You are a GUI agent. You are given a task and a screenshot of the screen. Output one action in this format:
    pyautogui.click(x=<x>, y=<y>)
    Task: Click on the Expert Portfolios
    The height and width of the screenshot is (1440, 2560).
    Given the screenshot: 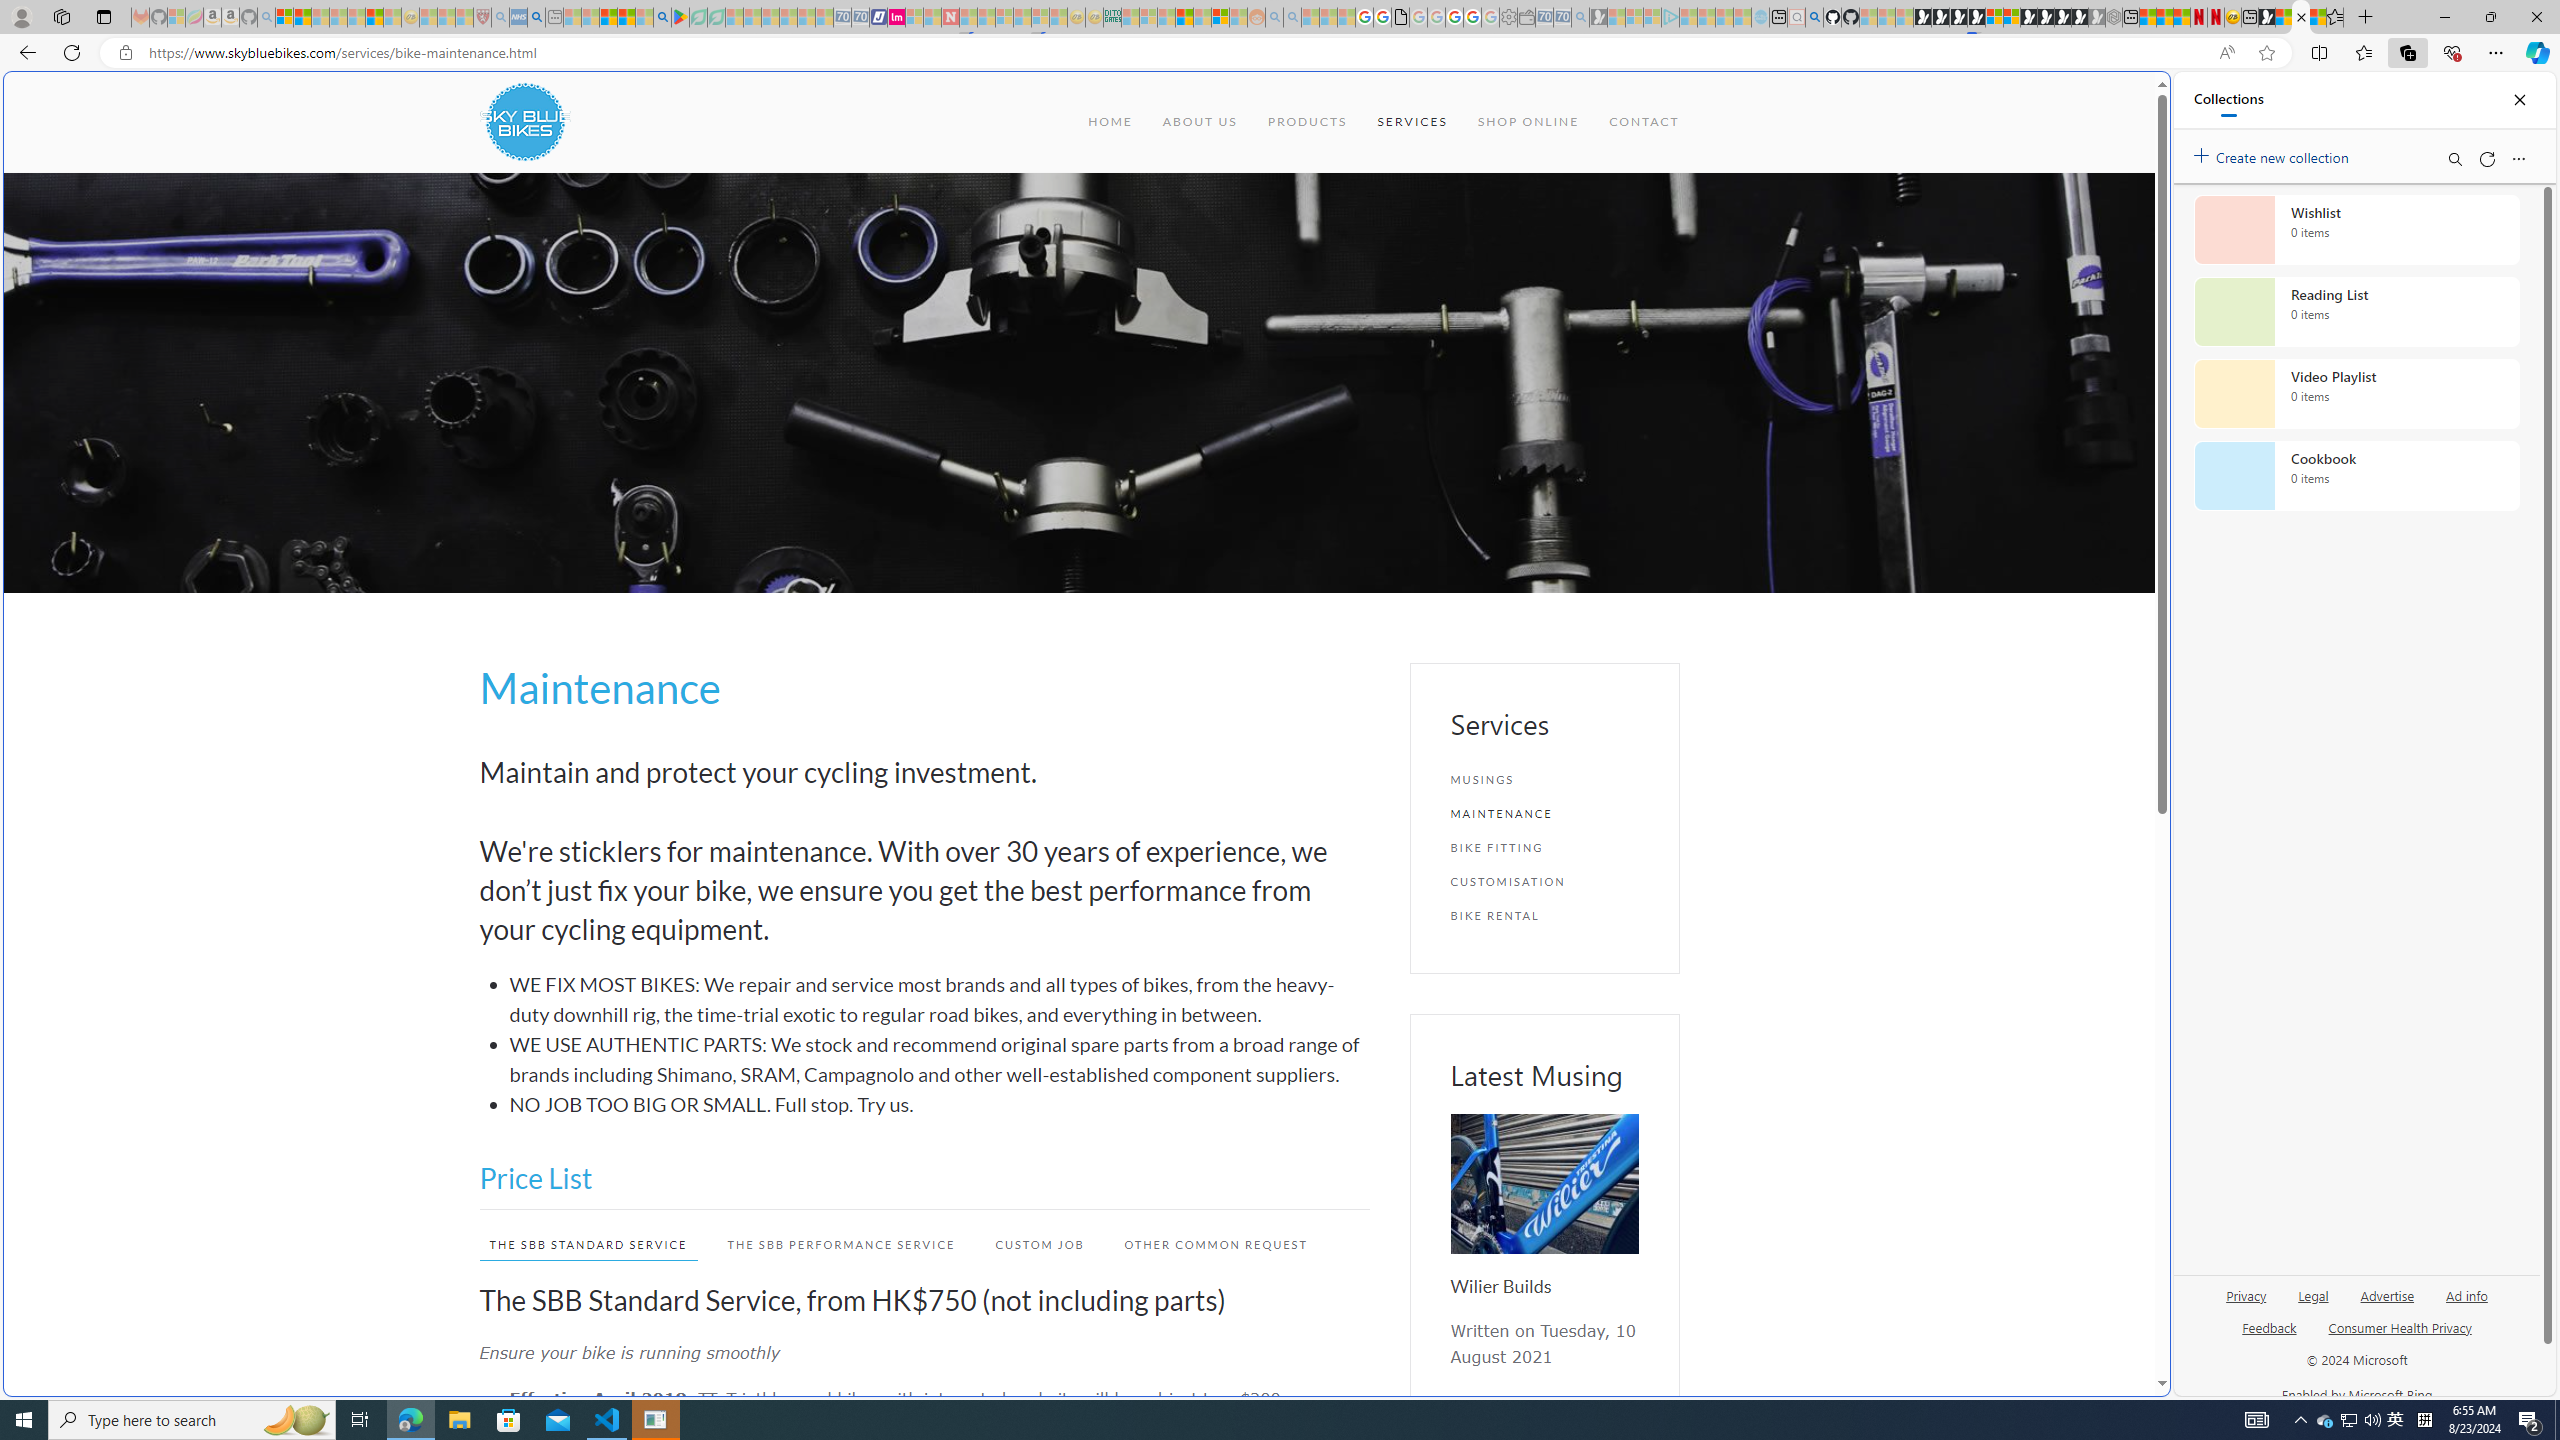 What is the action you would take?
    pyautogui.click(x=1185, y=17)
    